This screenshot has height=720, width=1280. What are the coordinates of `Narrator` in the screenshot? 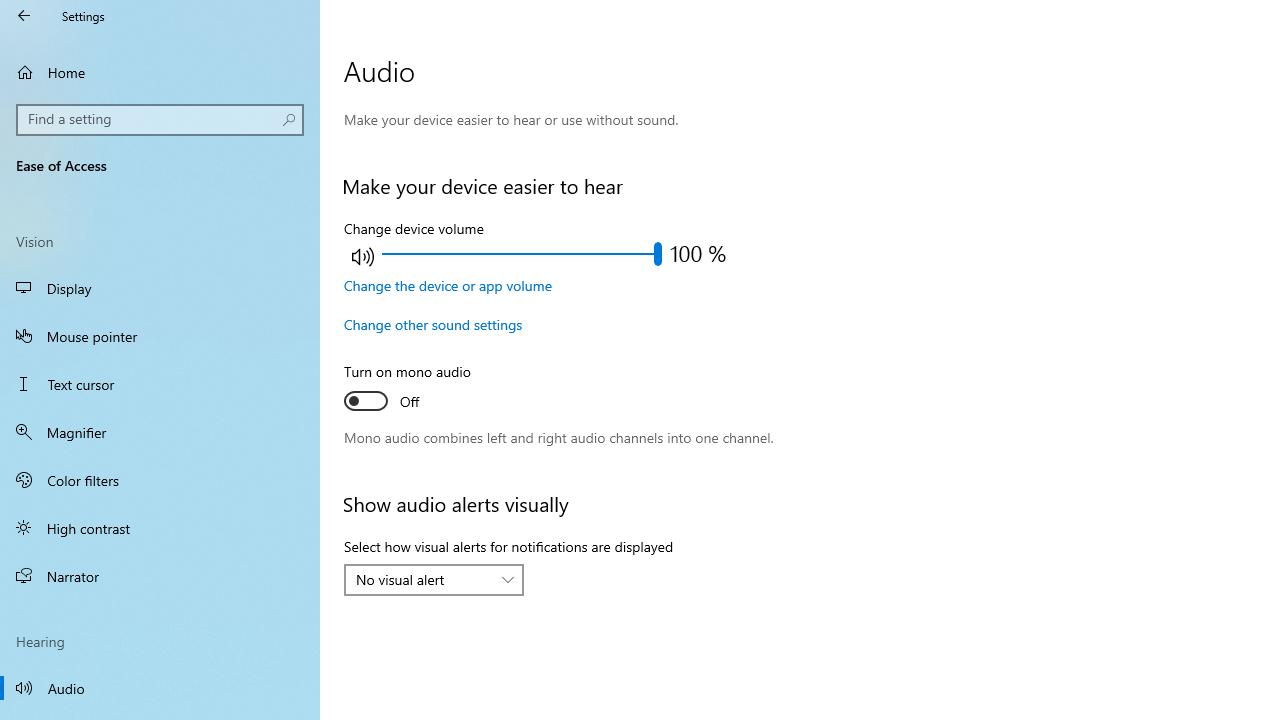 It's located at (160, 576).